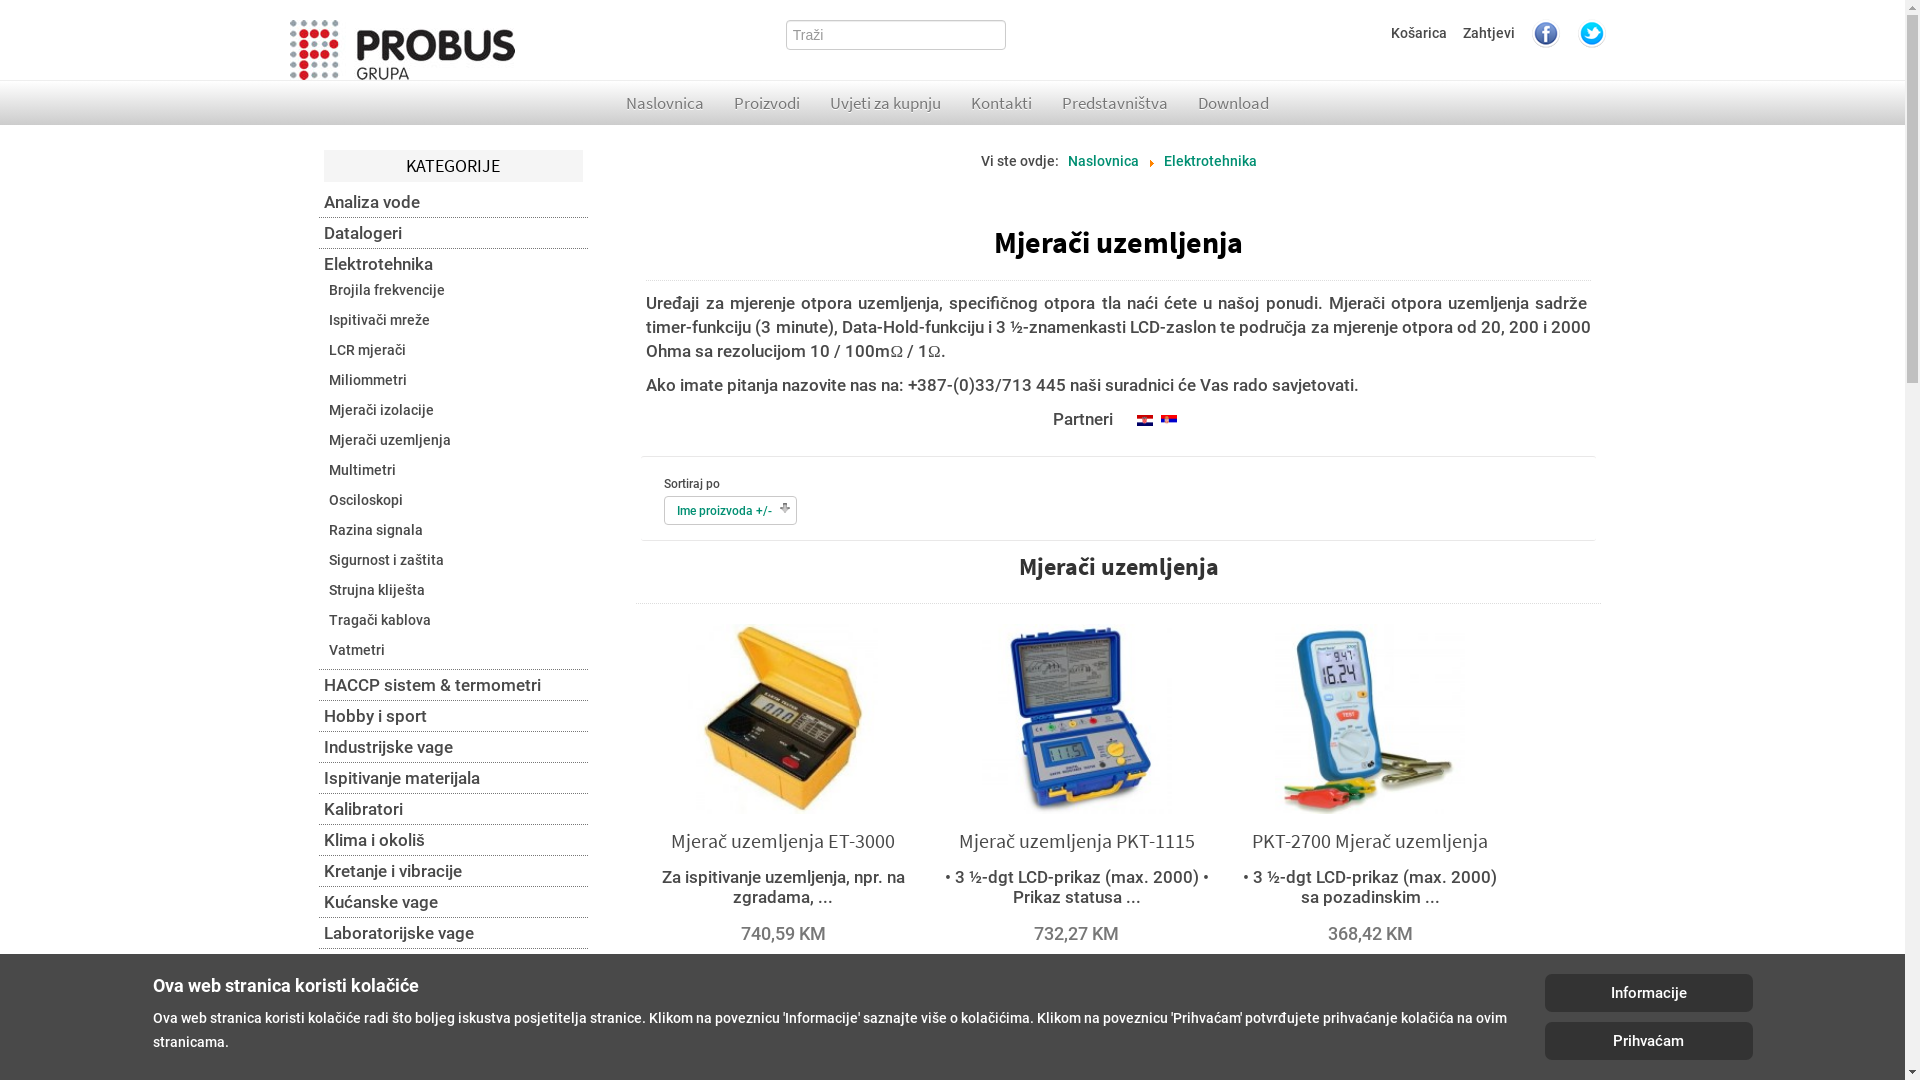 The image size is (1920, 1080). I want to click on Naslovnica, so click(1104, 162).